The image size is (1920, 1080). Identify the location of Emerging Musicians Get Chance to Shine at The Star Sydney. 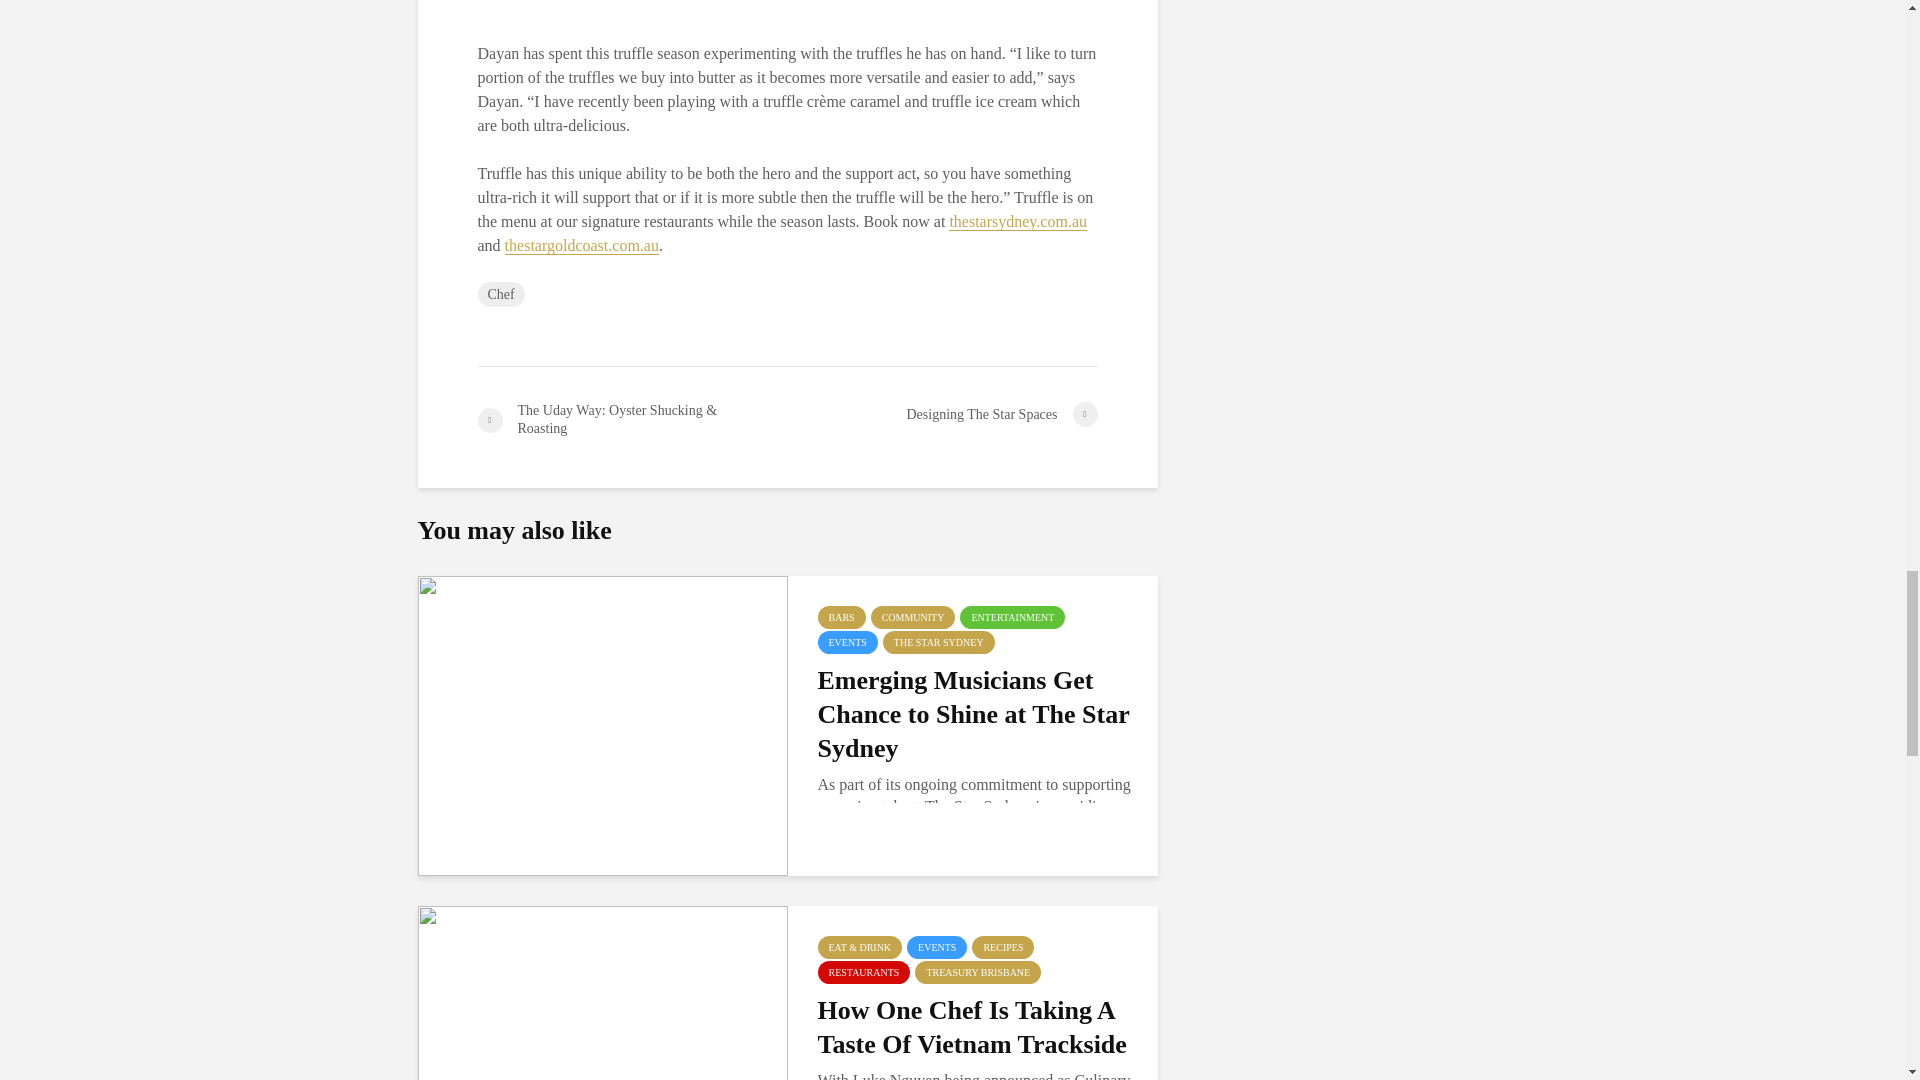
(602, 724).